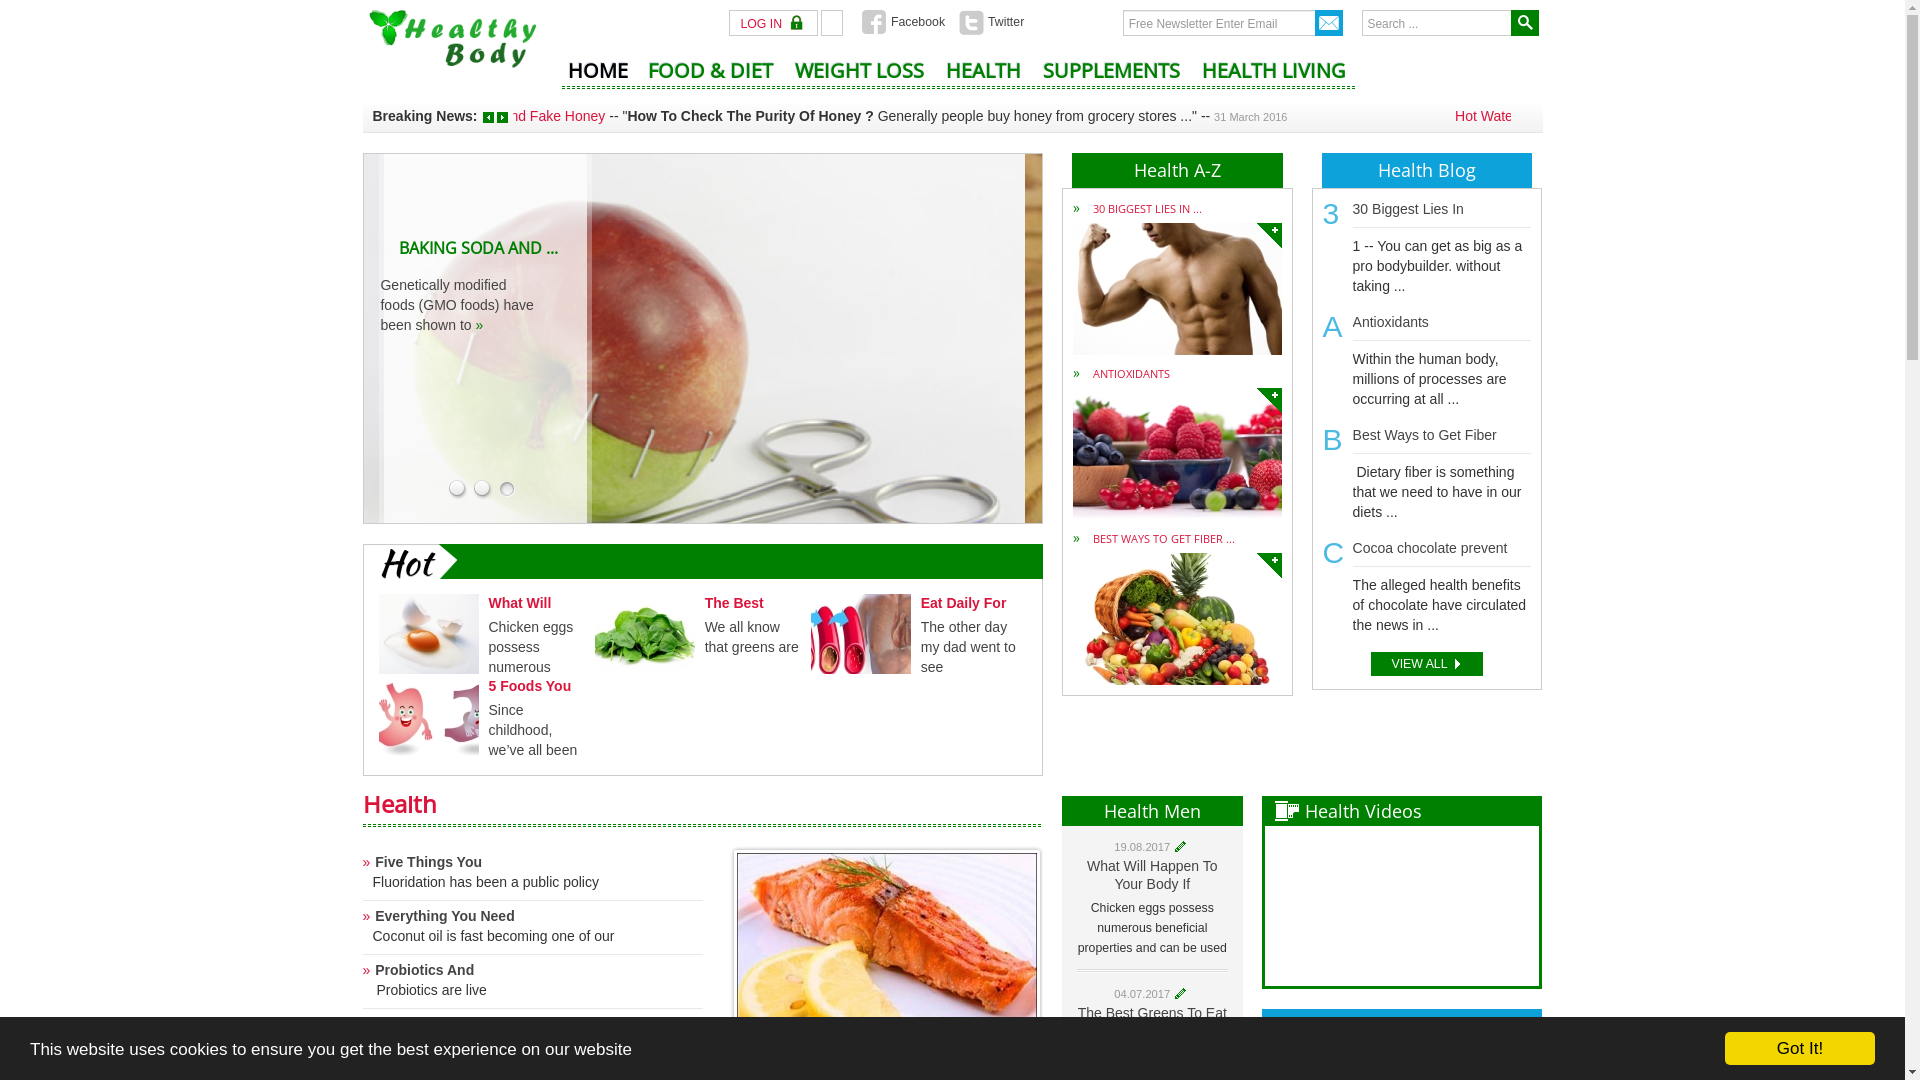 The image size is (1920, 1080). I want to click on The Best Greens To Eat, so click(1152, 1013).